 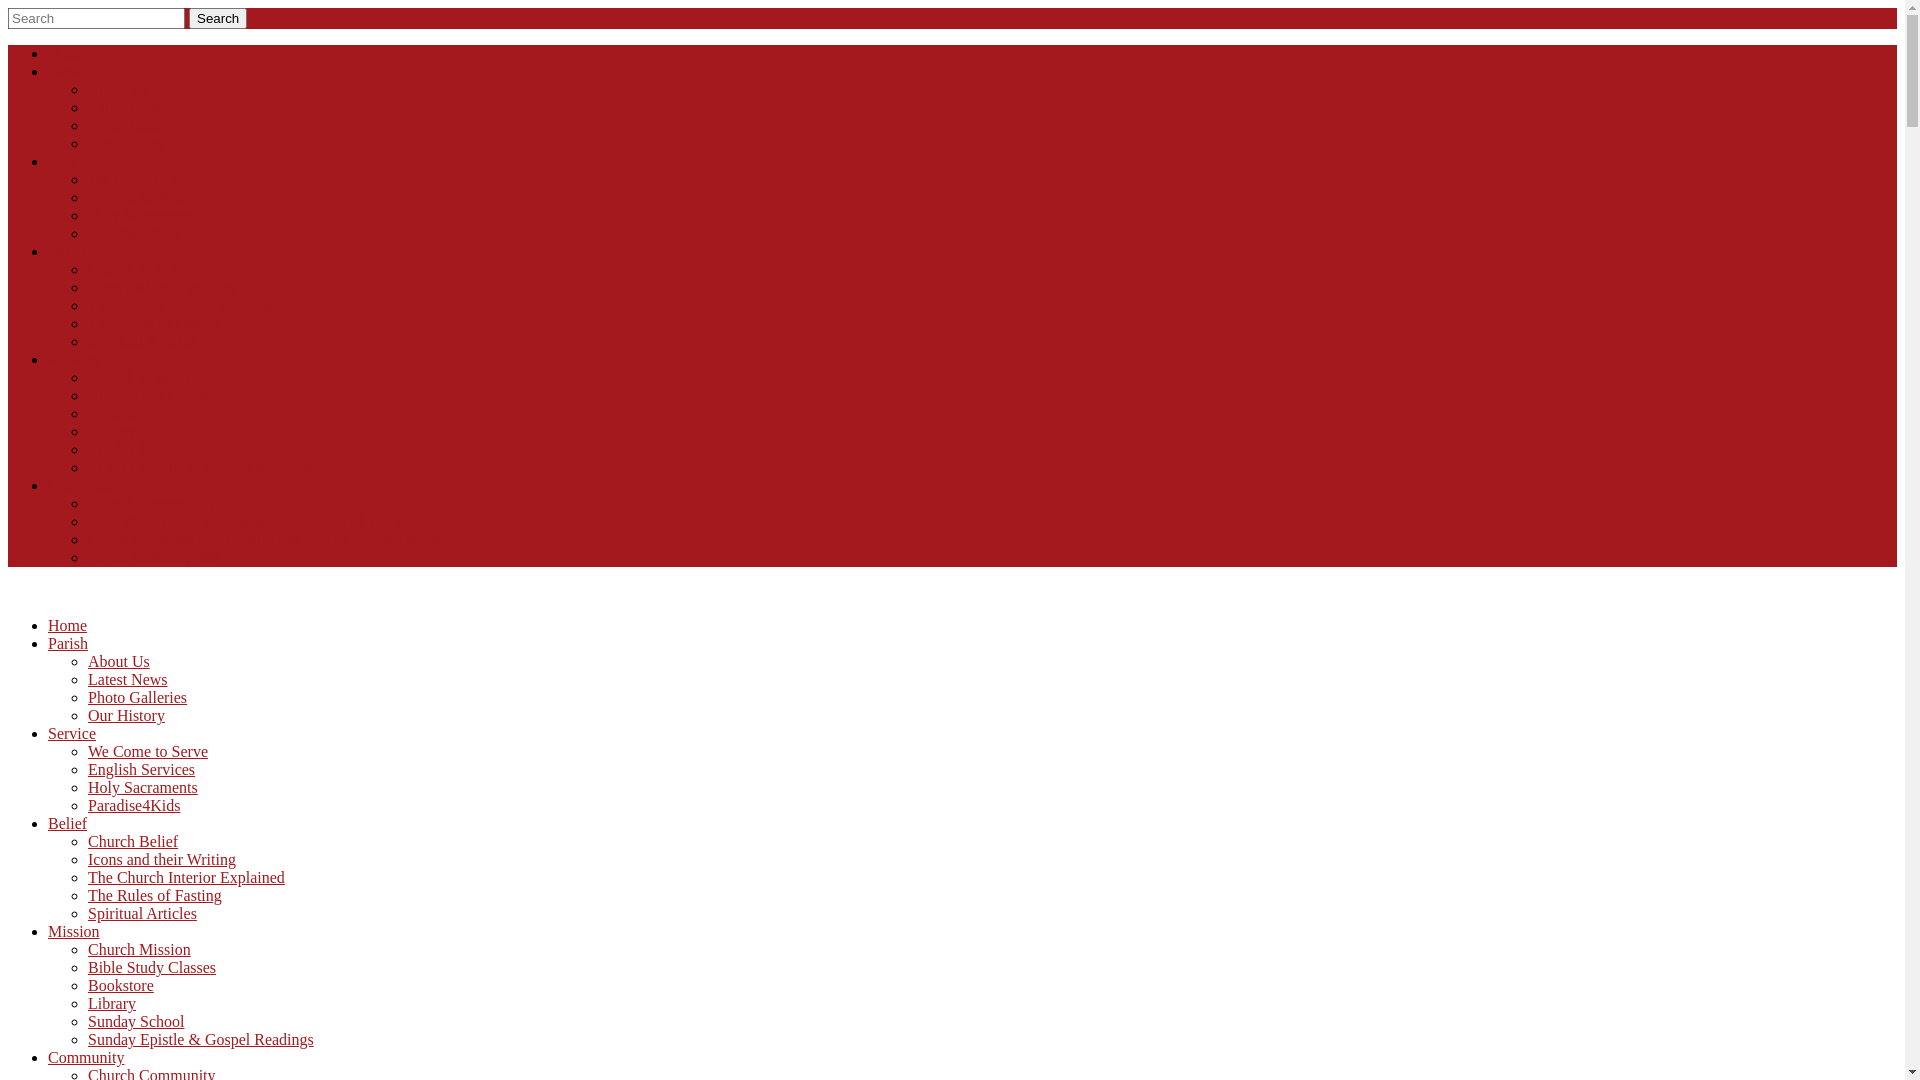 What do you see at coordinates (142, 913) in the screenshot?
I see `Spiritual Articles` at bounding box center [142, 913].